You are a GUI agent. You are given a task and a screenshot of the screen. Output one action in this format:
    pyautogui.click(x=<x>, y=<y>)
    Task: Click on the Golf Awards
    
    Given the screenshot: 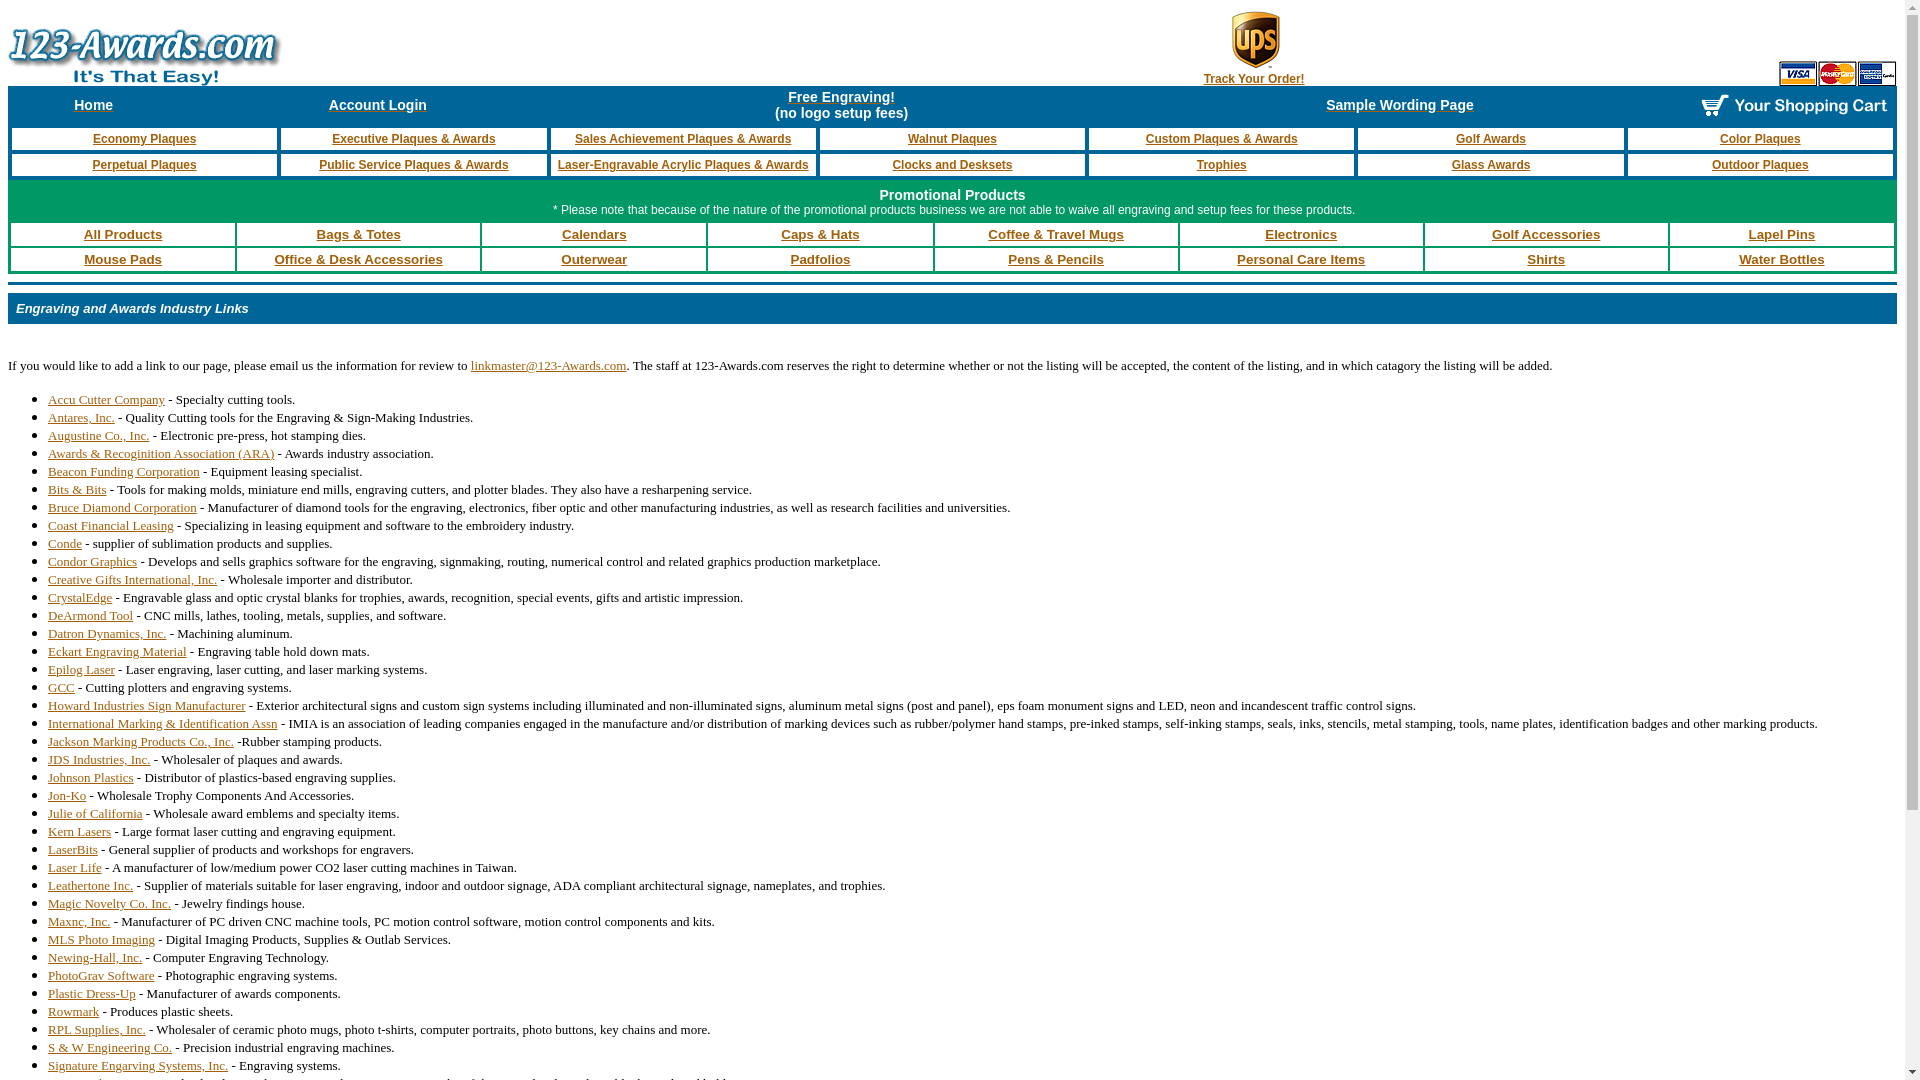 What is the action you would take?
    pyautogui.click(x=1491, y=139)
    